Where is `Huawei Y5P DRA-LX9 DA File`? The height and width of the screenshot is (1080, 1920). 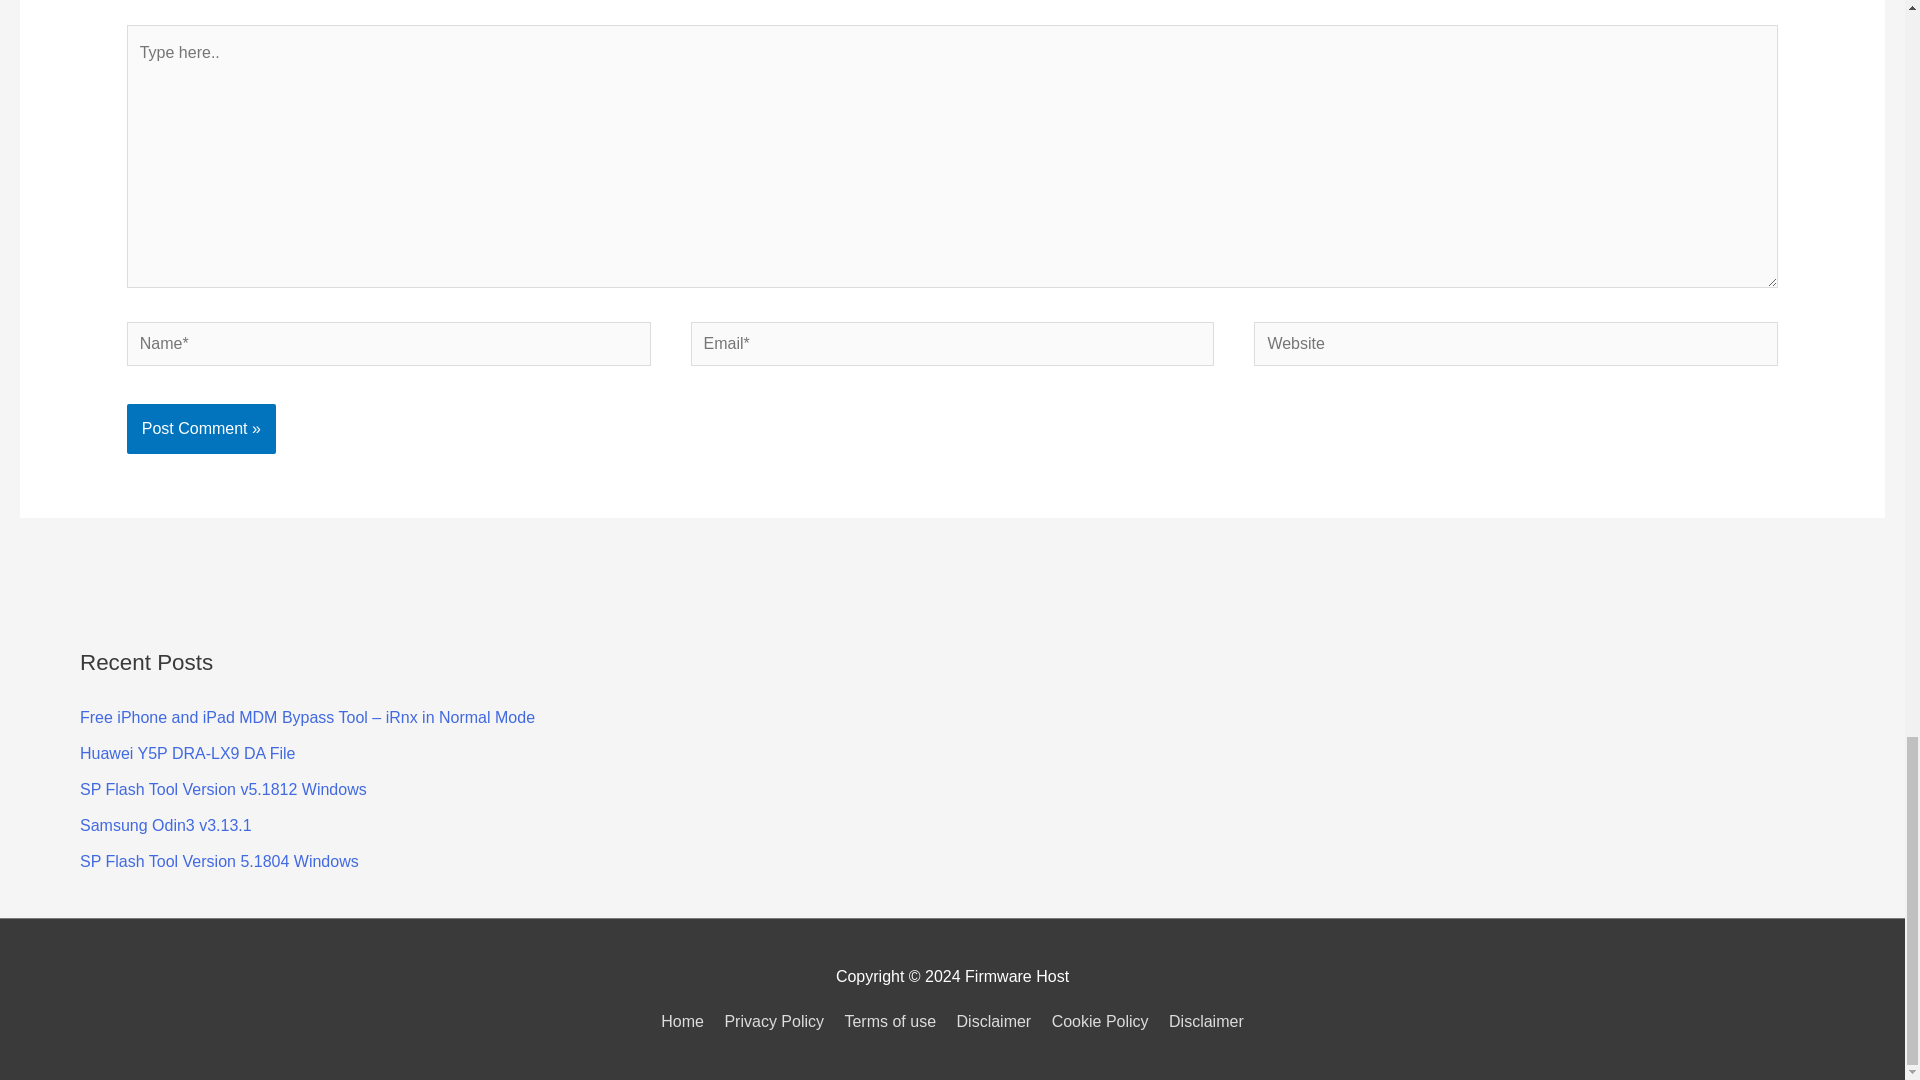
Huawei Y5P DRA-LX9 DA File is located at coordinates (188, 754).